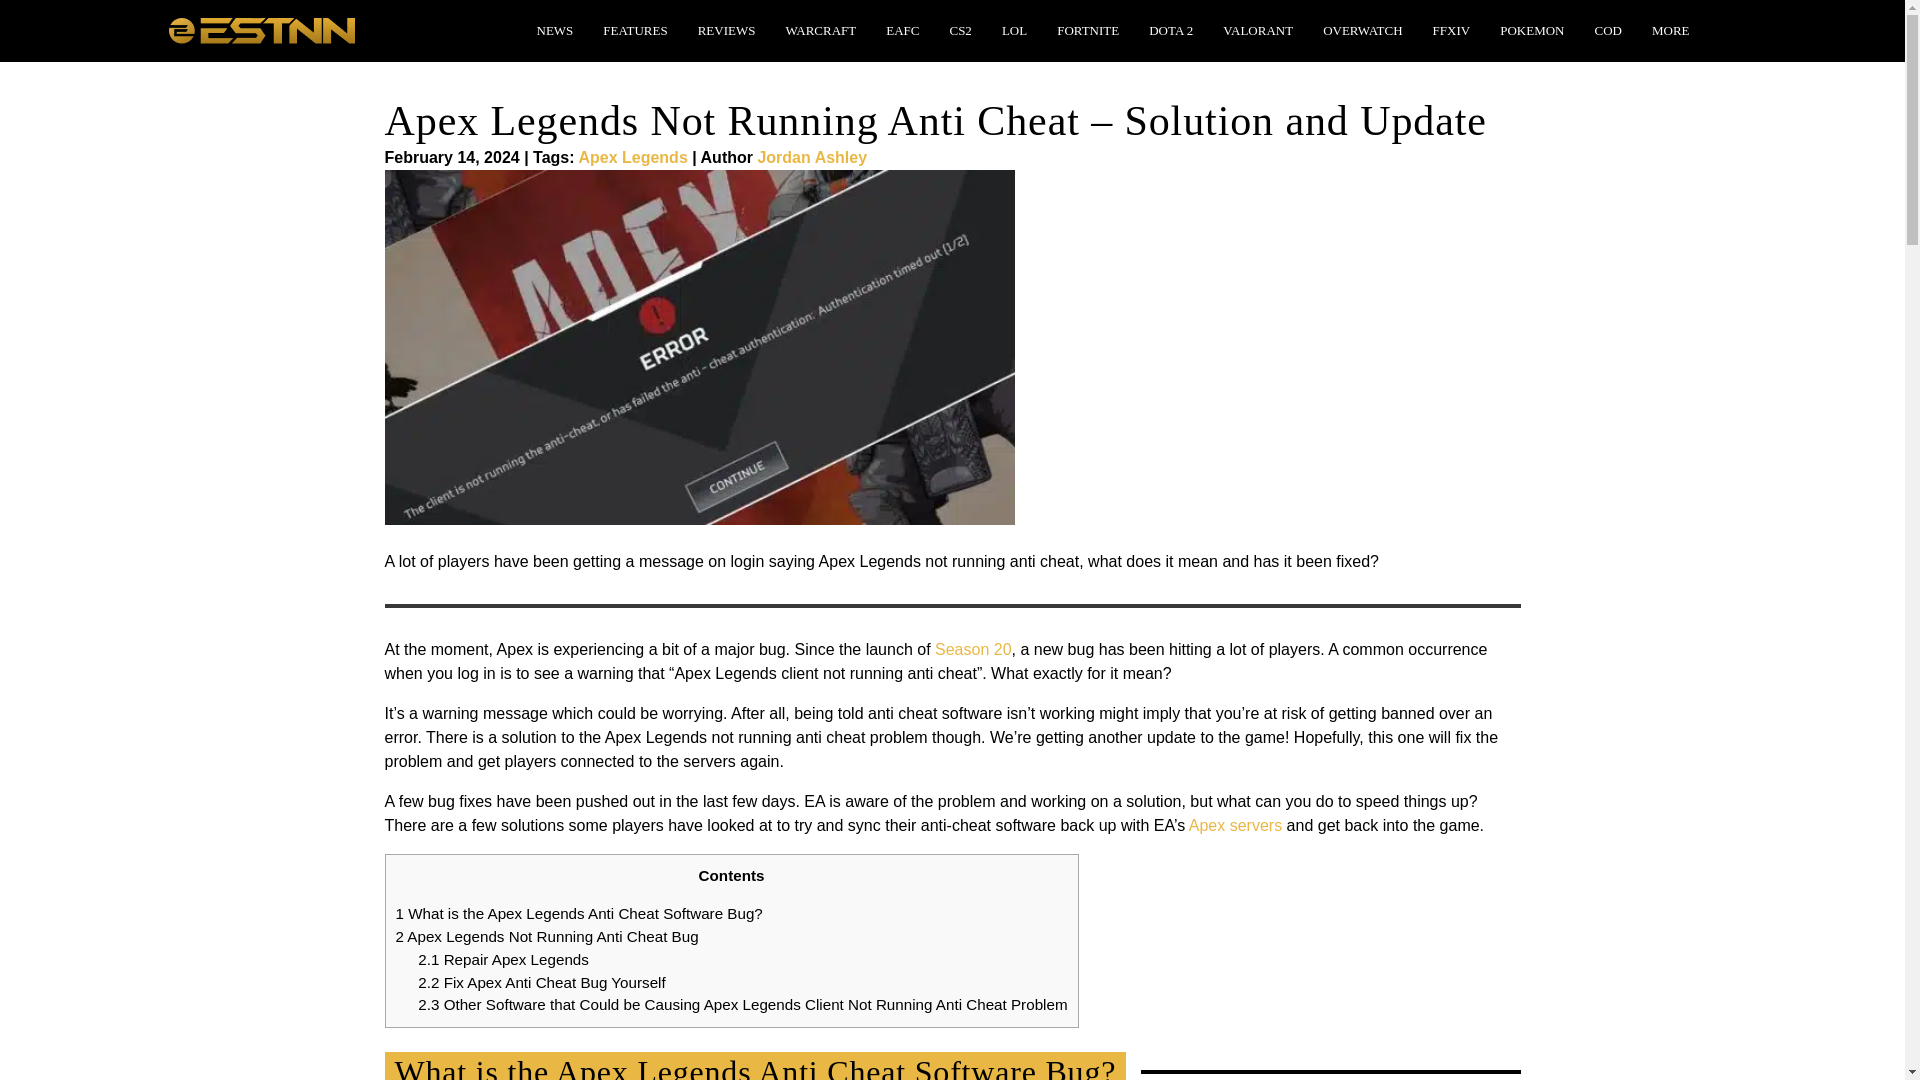 This screenshot has height=1080, width=1920. I want to click on LOL, so click(1014, 30).